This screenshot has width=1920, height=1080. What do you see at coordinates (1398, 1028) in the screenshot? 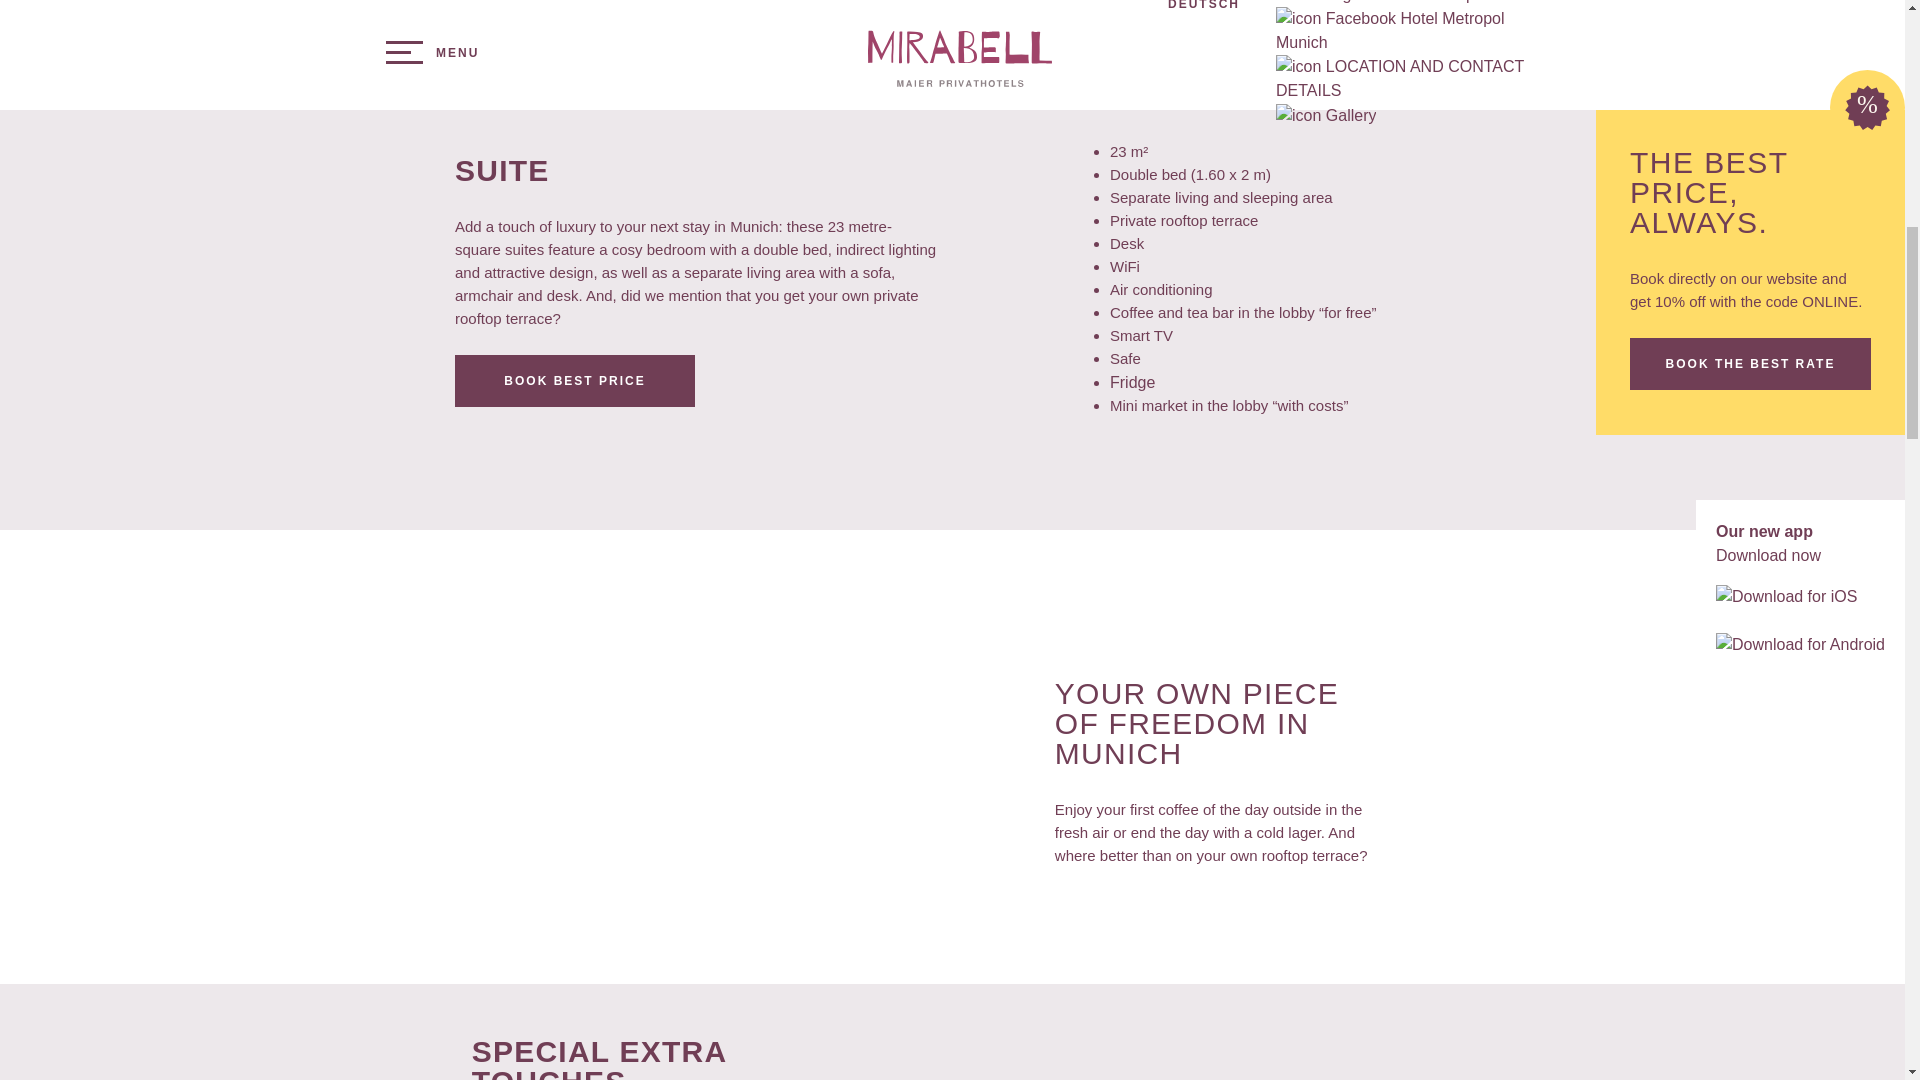
I see `Book best price` at bounding box center [1398, 1028].